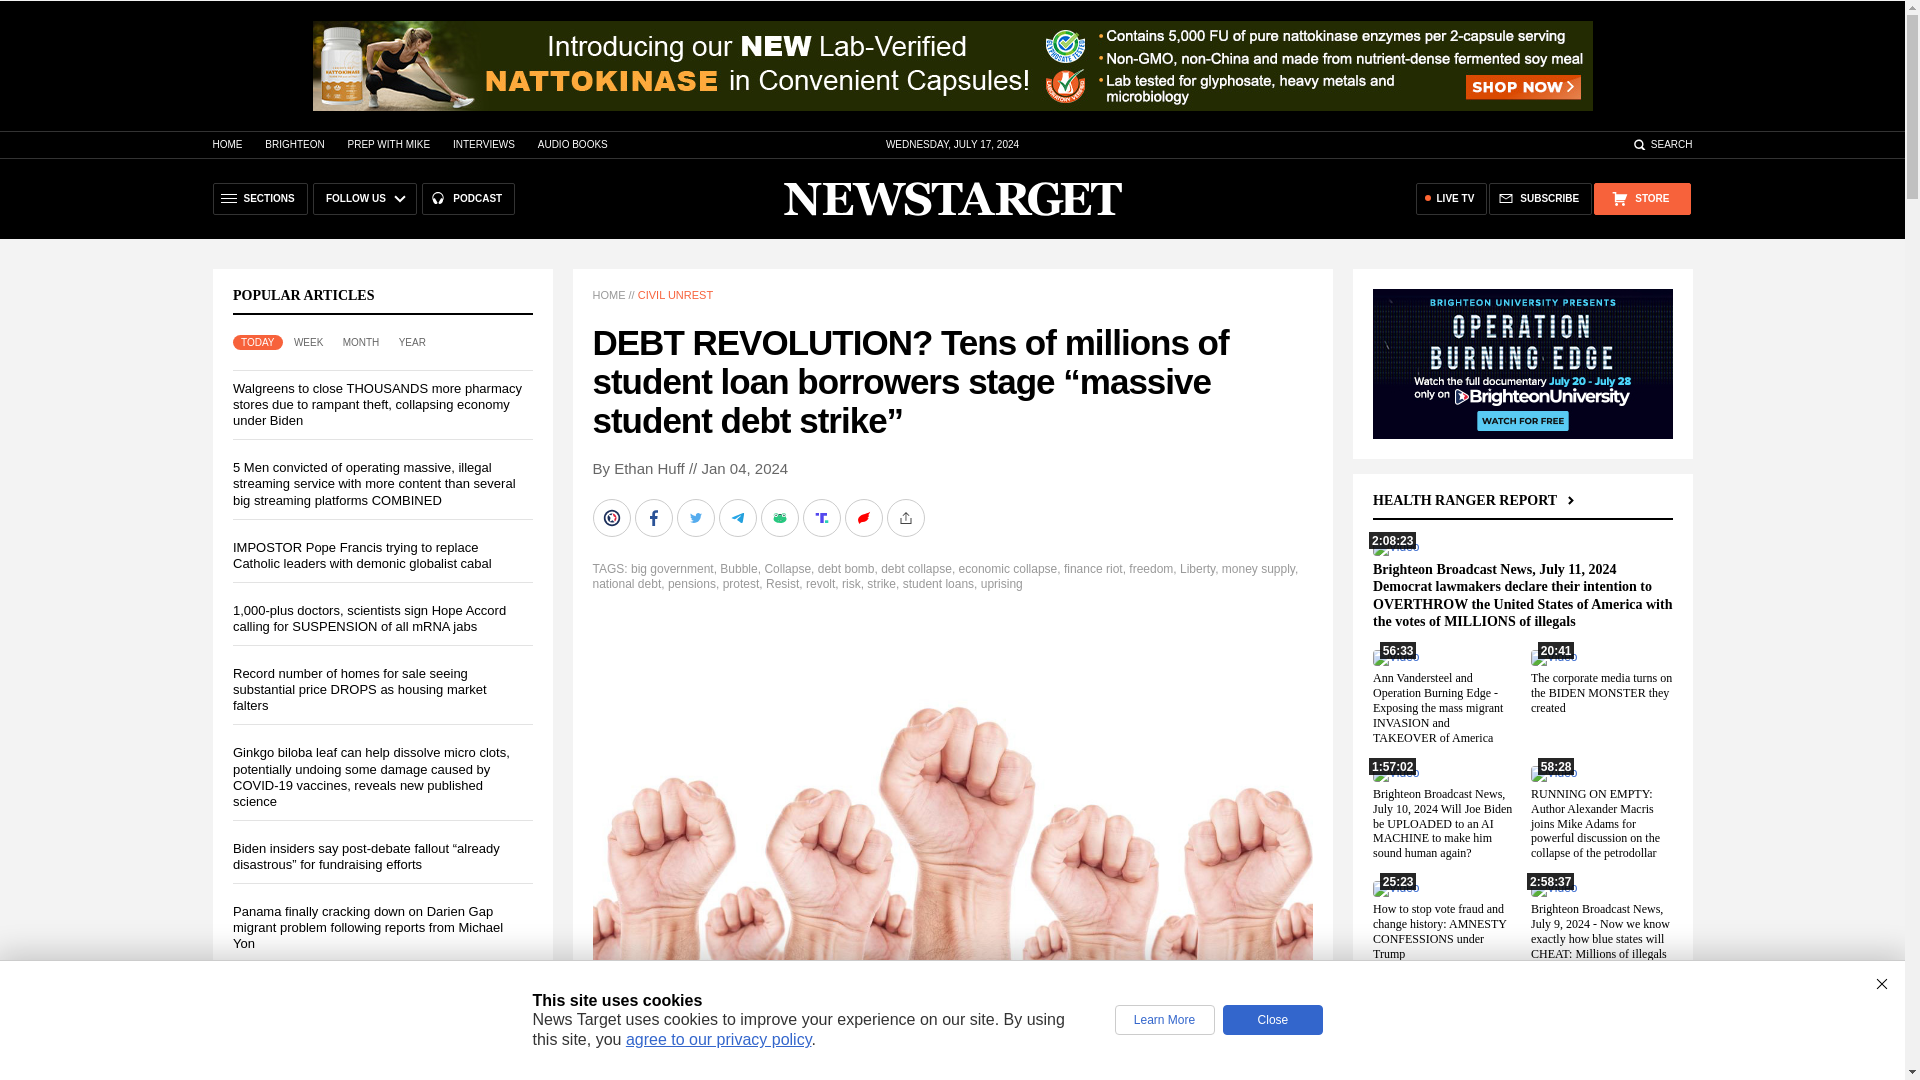  Describe the element at coordinates (696, 517) in the screenshot. I see `Share on Twitter` at that location.